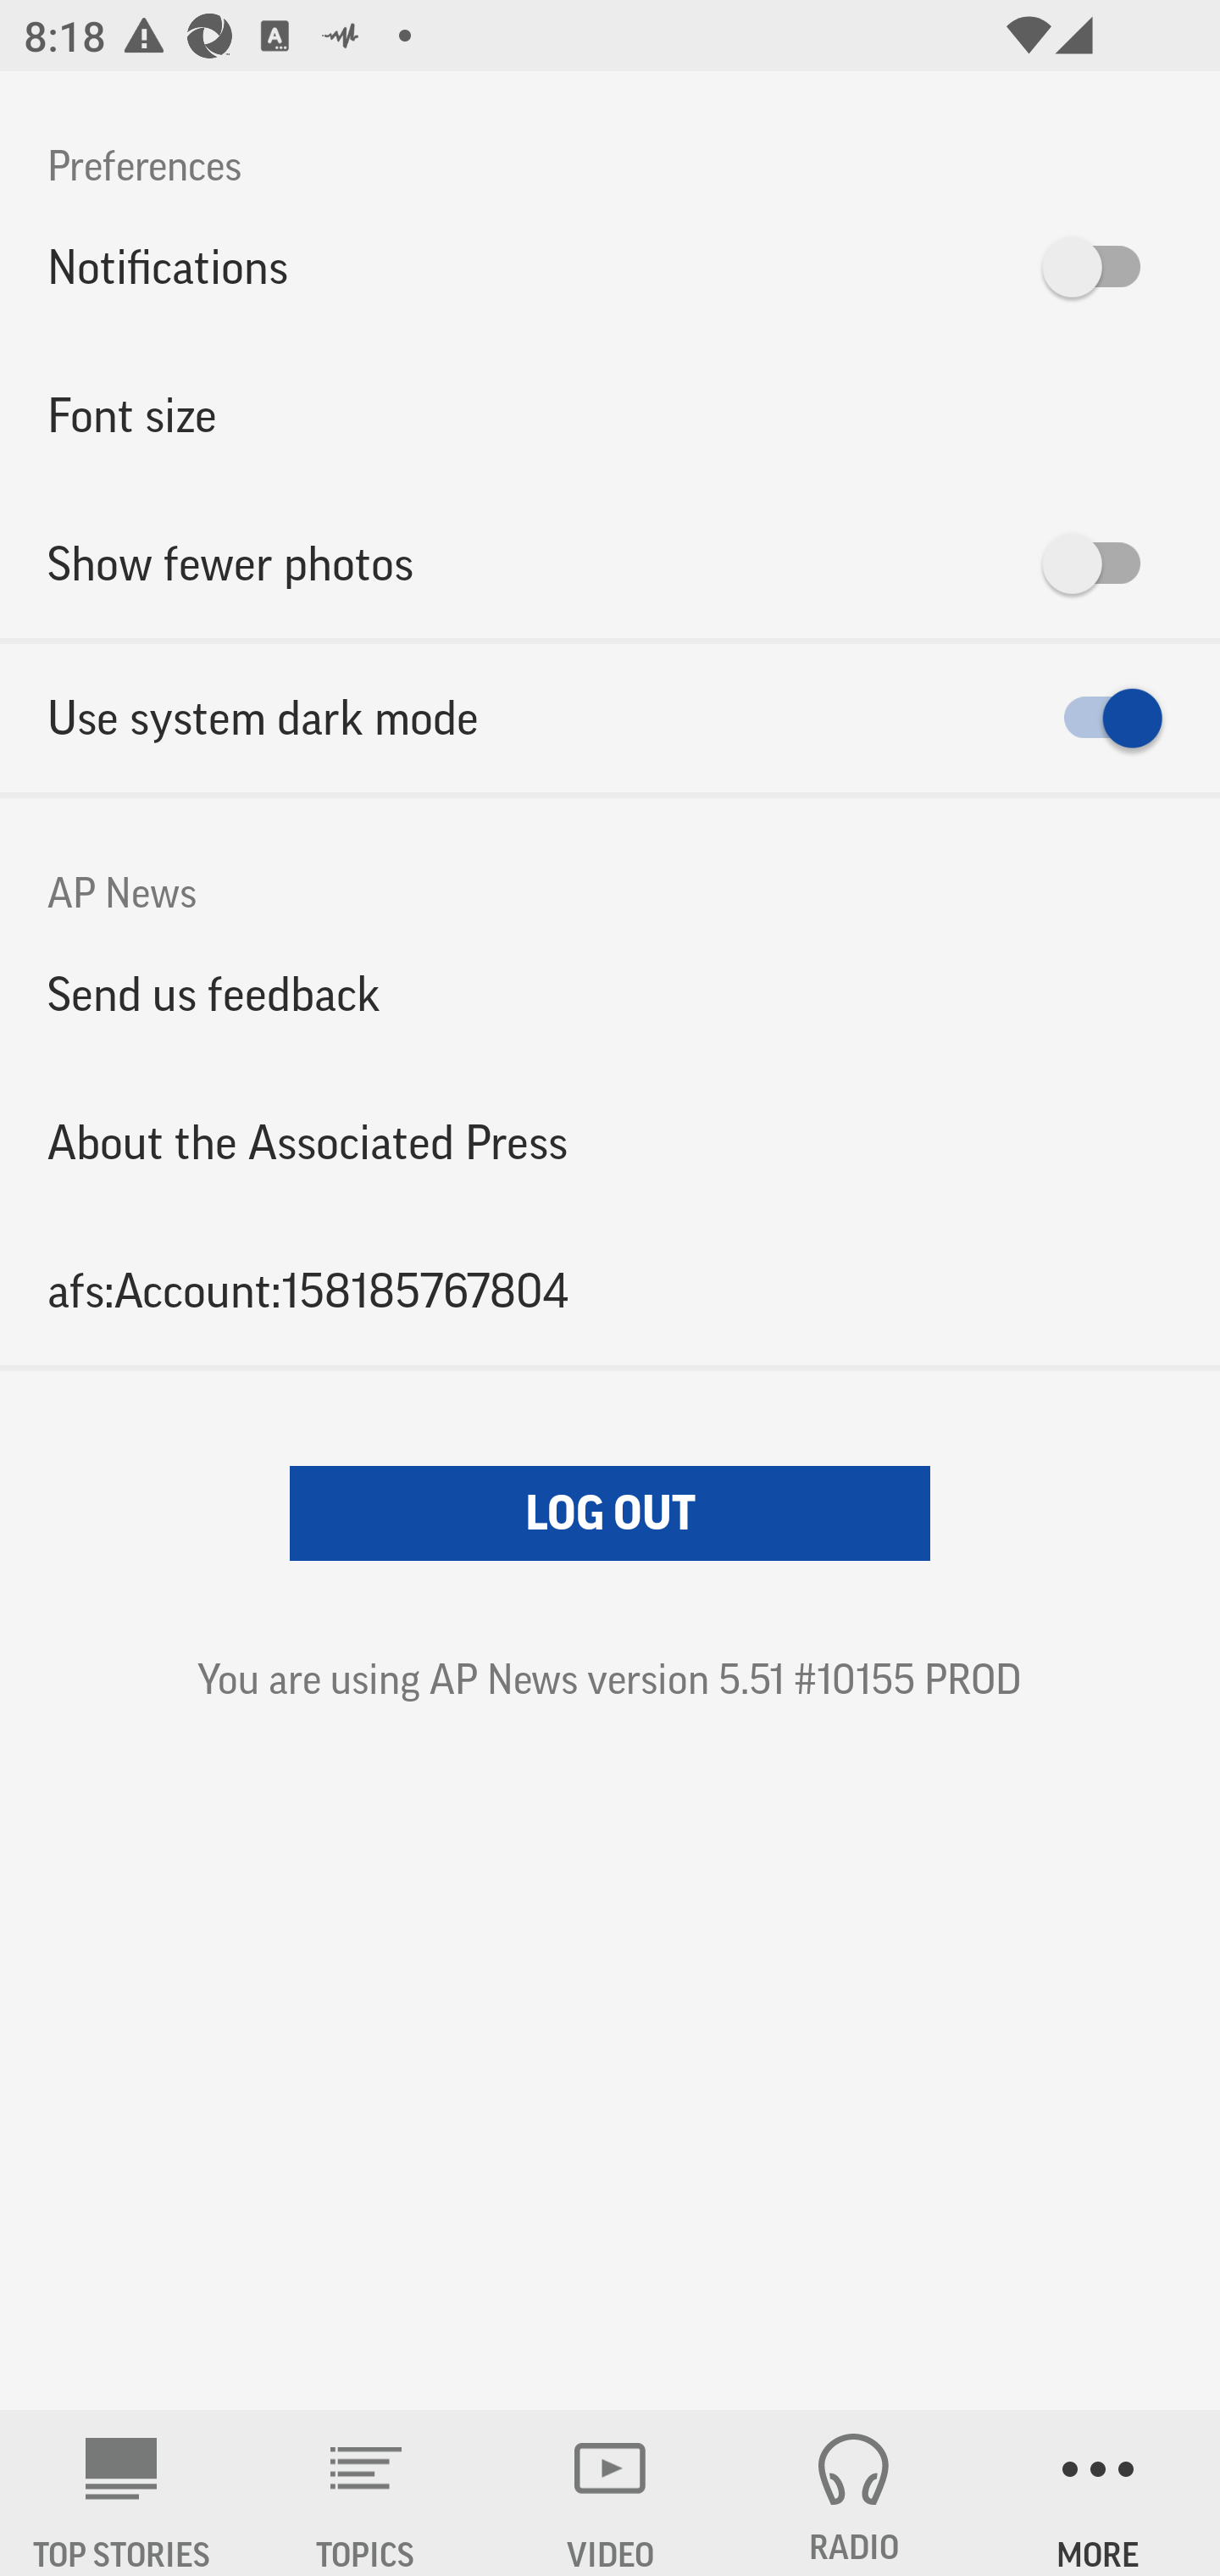 The image size is (1220, 2576). I want to click on LOG OUT, so click(610, 1513).